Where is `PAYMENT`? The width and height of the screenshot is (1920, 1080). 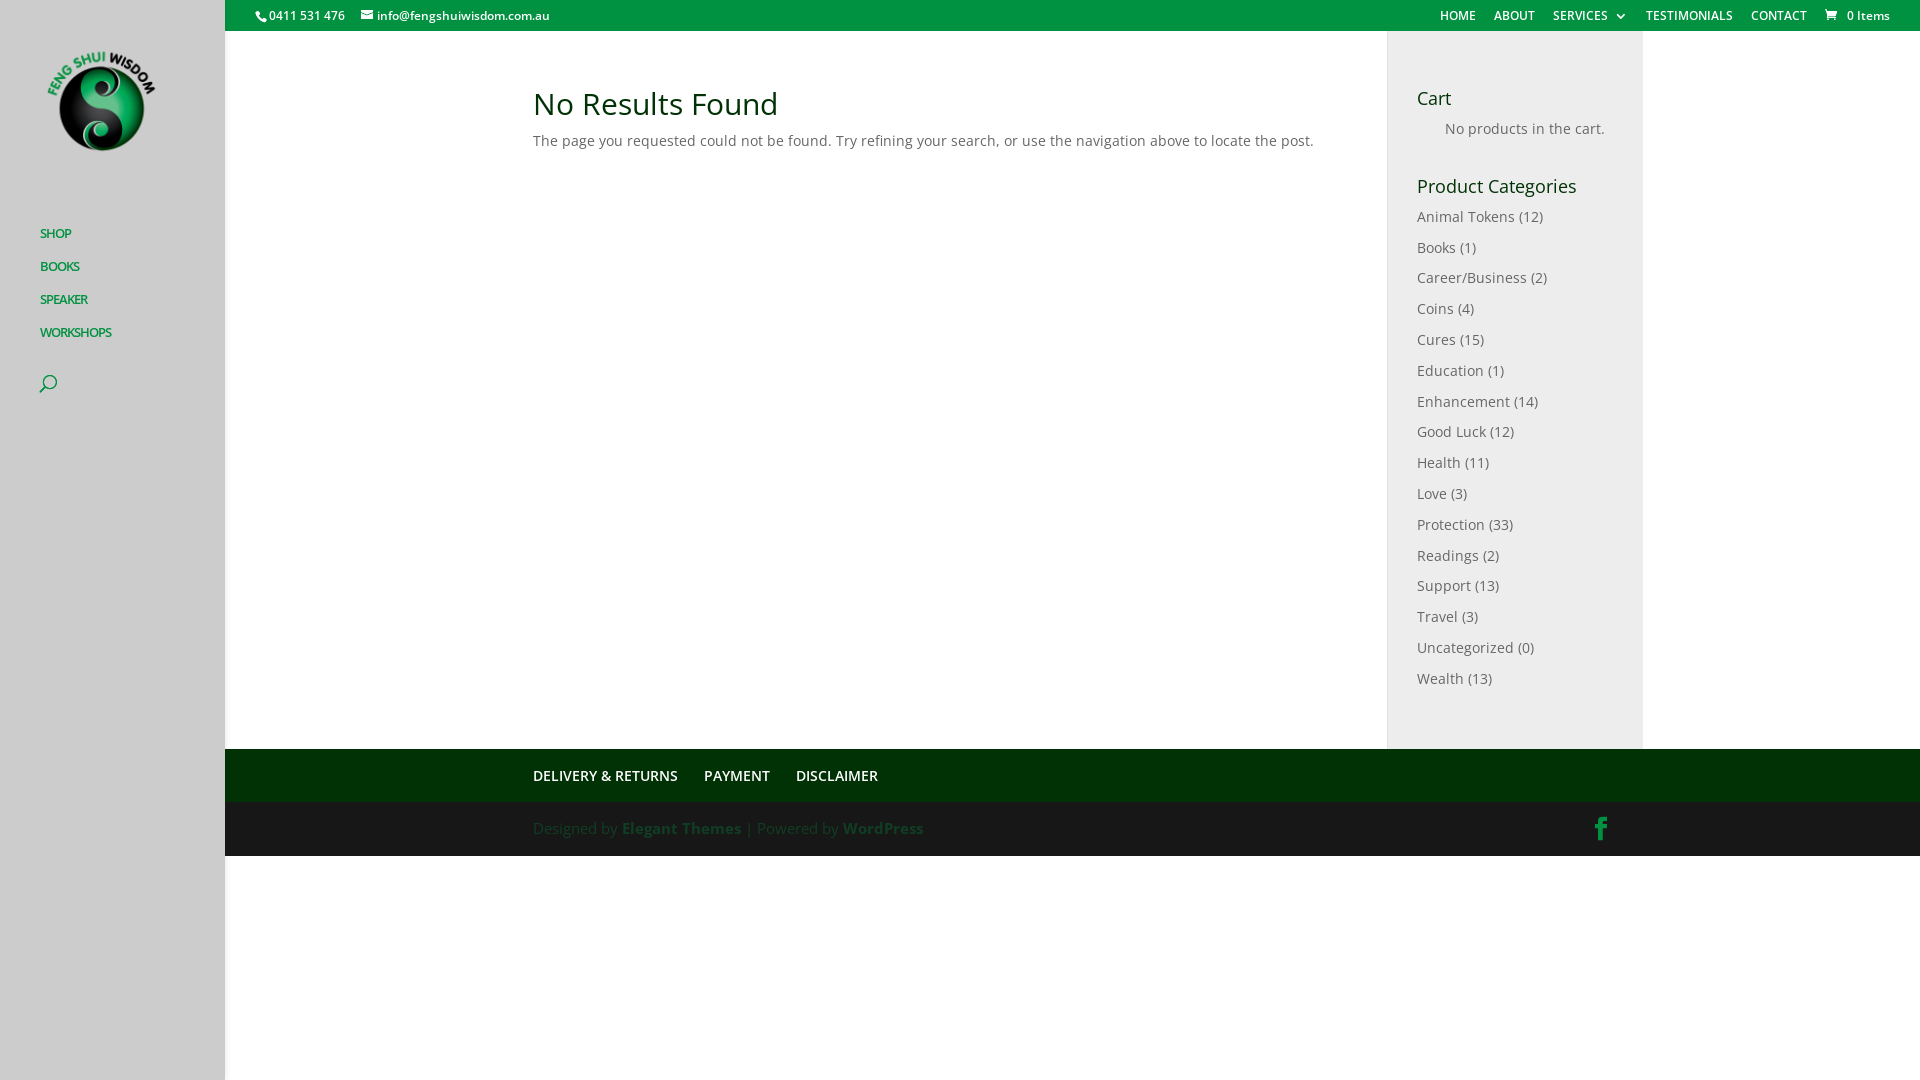 PAYMENT is located at coordinates (737, 776).